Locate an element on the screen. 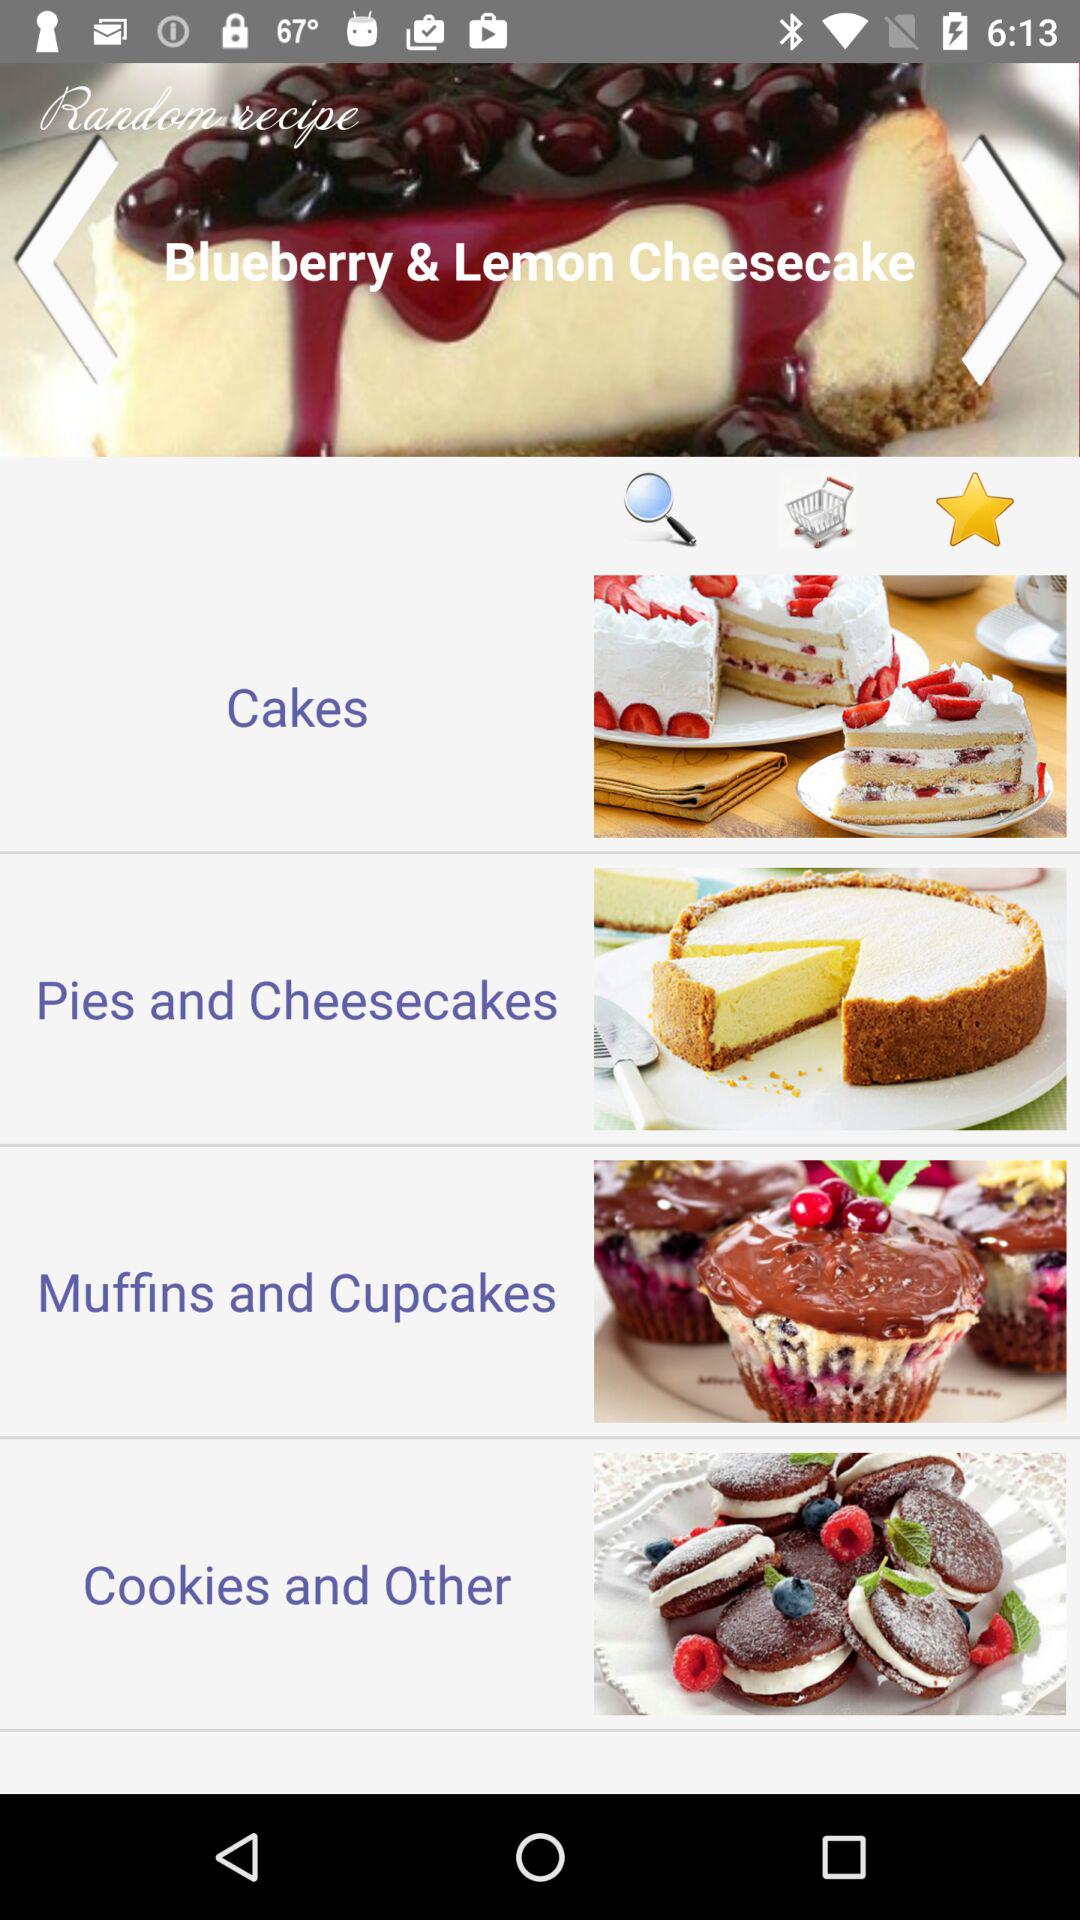 Image resolution: width=1080 pixels, height=1920 pixels. jump to the cookies and other icon is located at coordinates (297, 1583).